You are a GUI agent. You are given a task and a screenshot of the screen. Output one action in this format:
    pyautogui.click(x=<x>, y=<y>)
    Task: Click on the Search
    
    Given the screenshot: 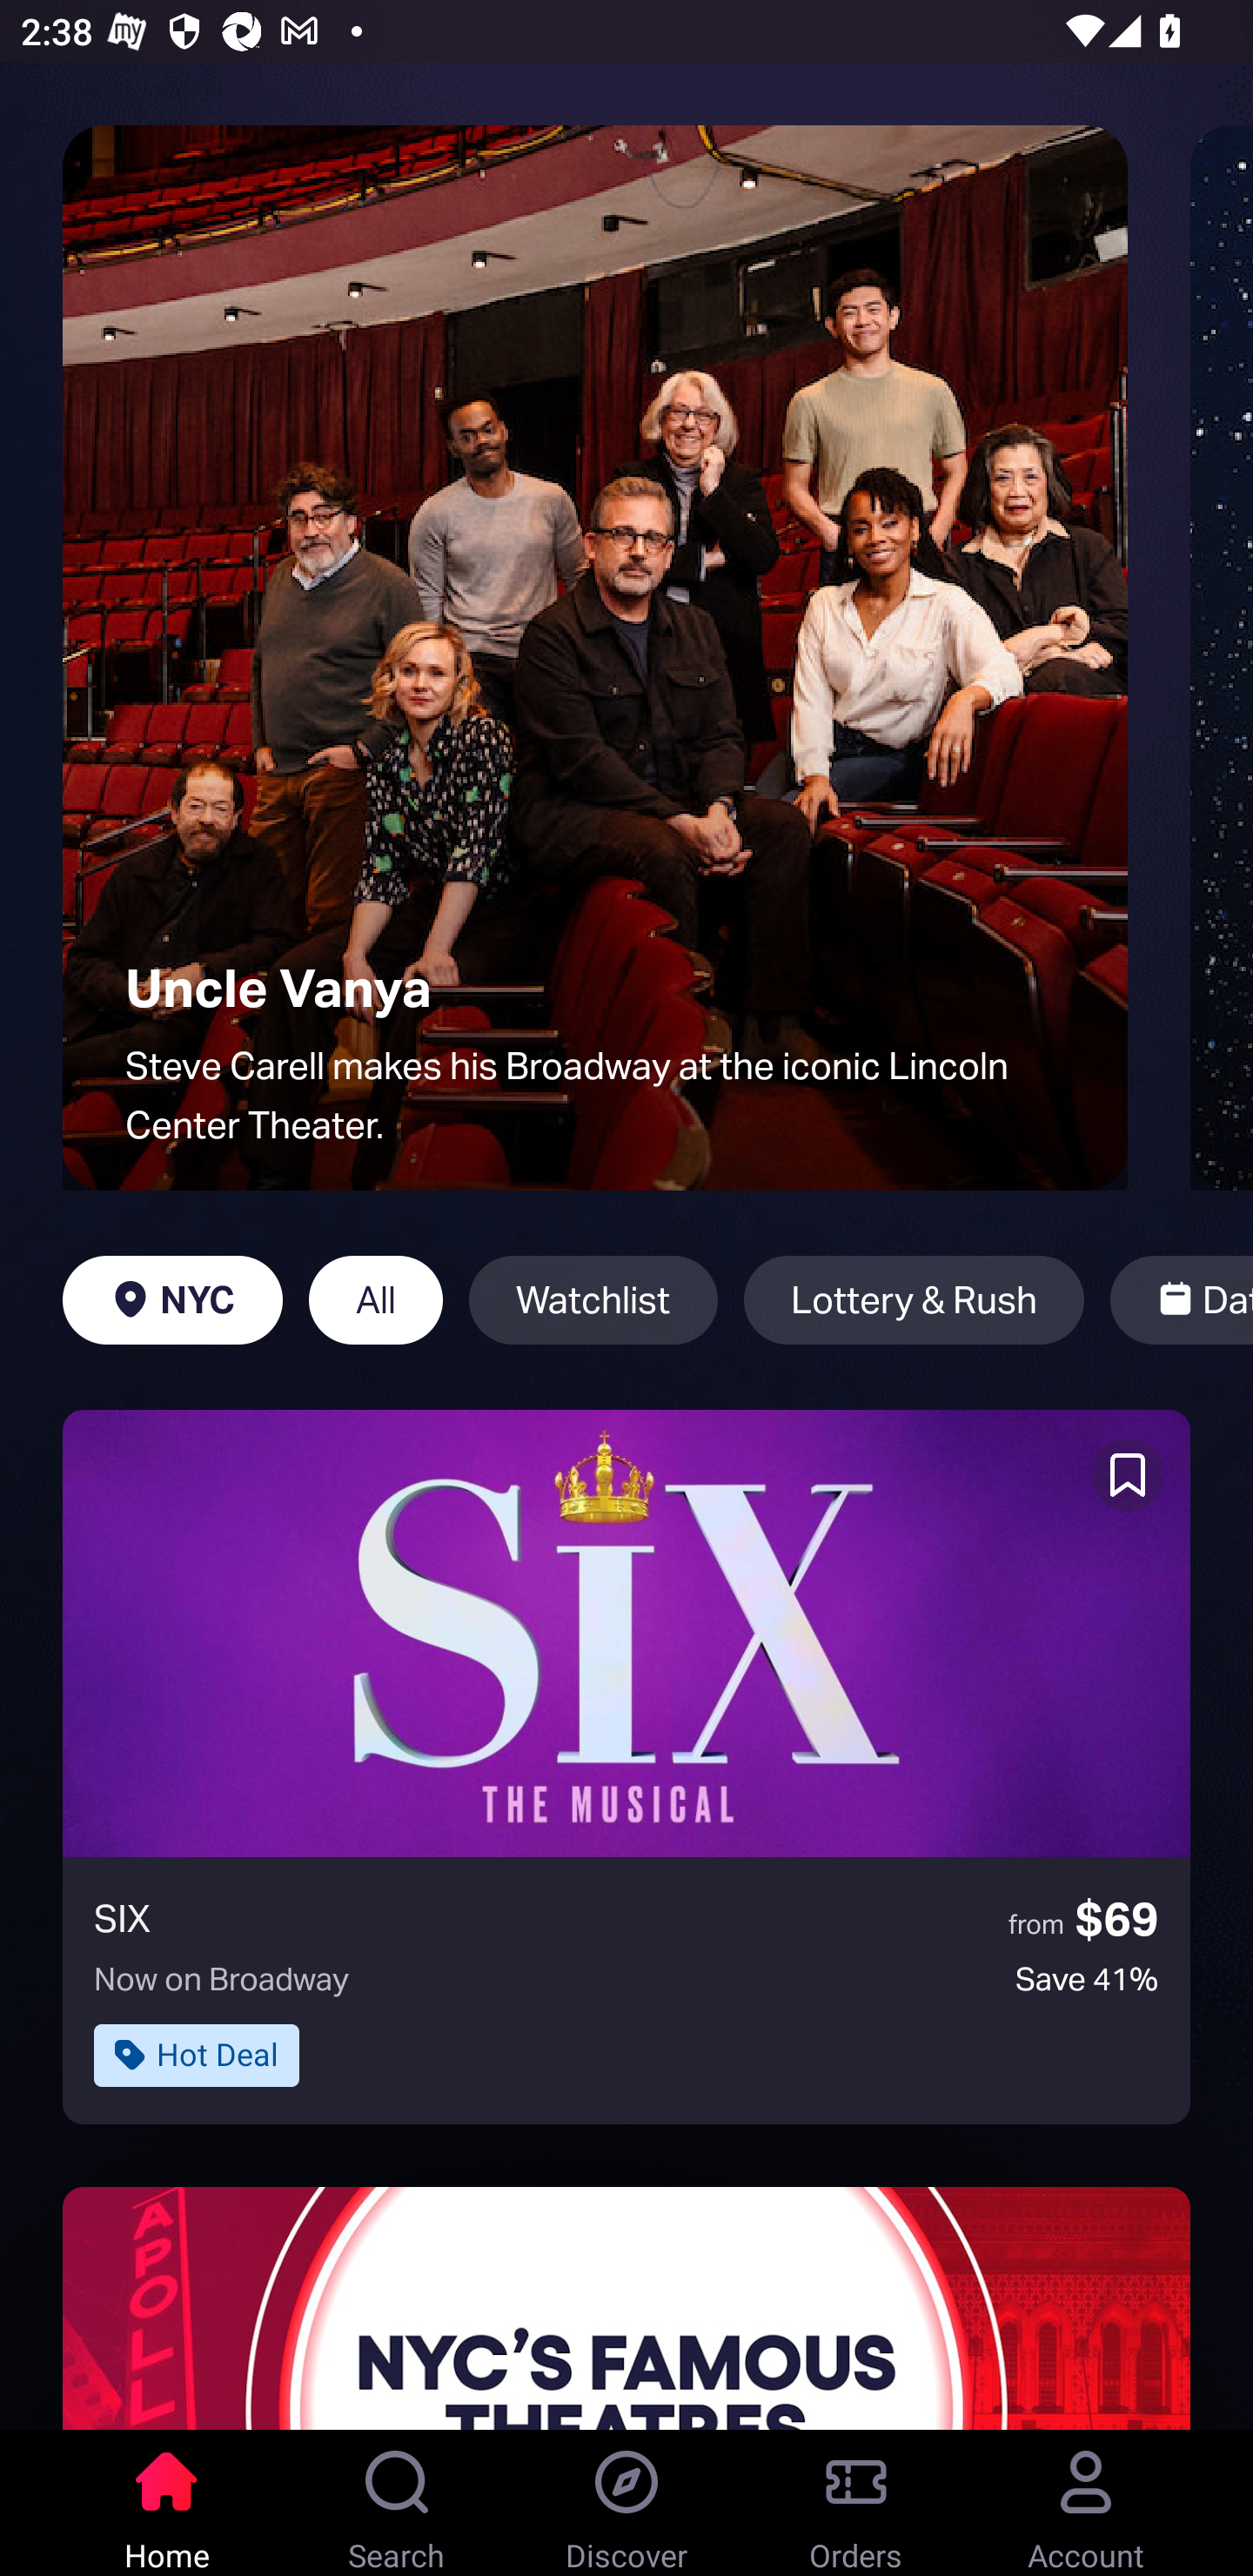 What is the action you would take?
    pyautogui.click(x=397, y=2503)
    